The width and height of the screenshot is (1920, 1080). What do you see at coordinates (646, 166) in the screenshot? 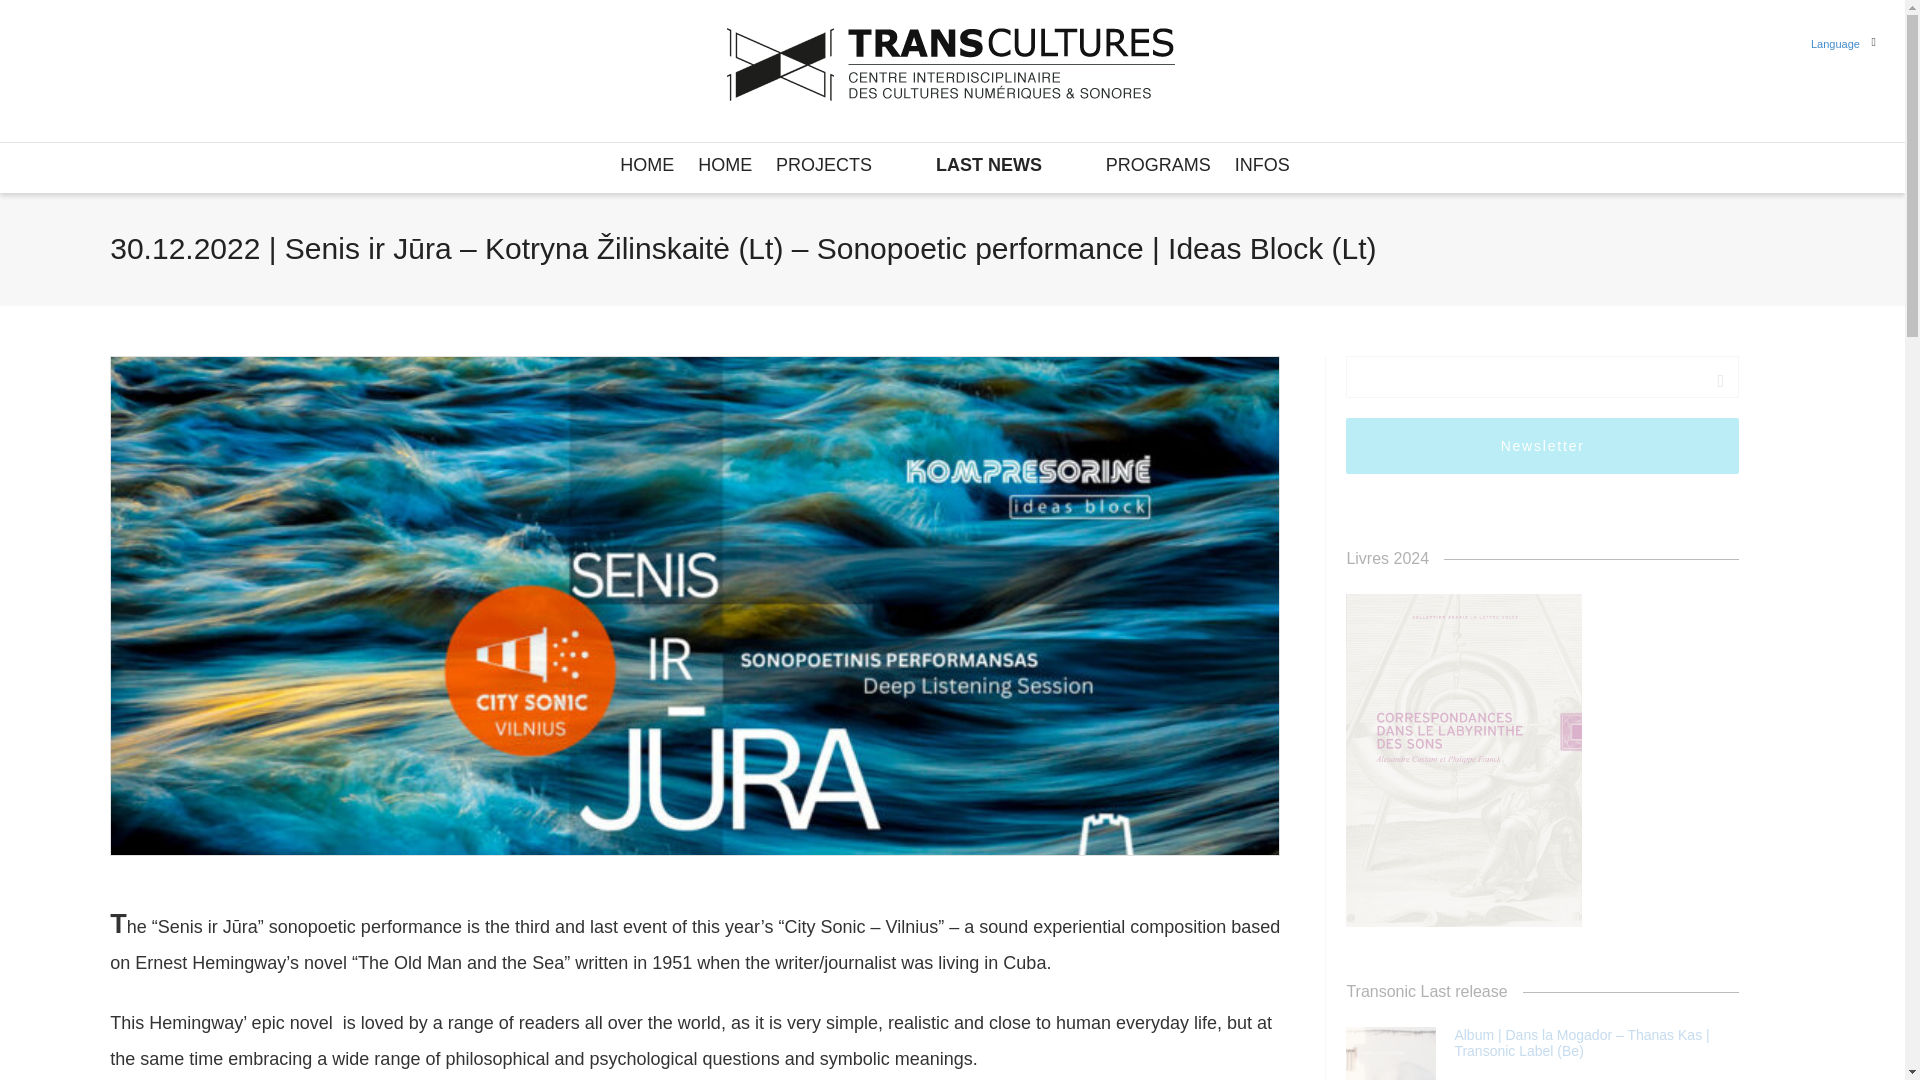
I see `HOME` at bounding box center [646, 166].